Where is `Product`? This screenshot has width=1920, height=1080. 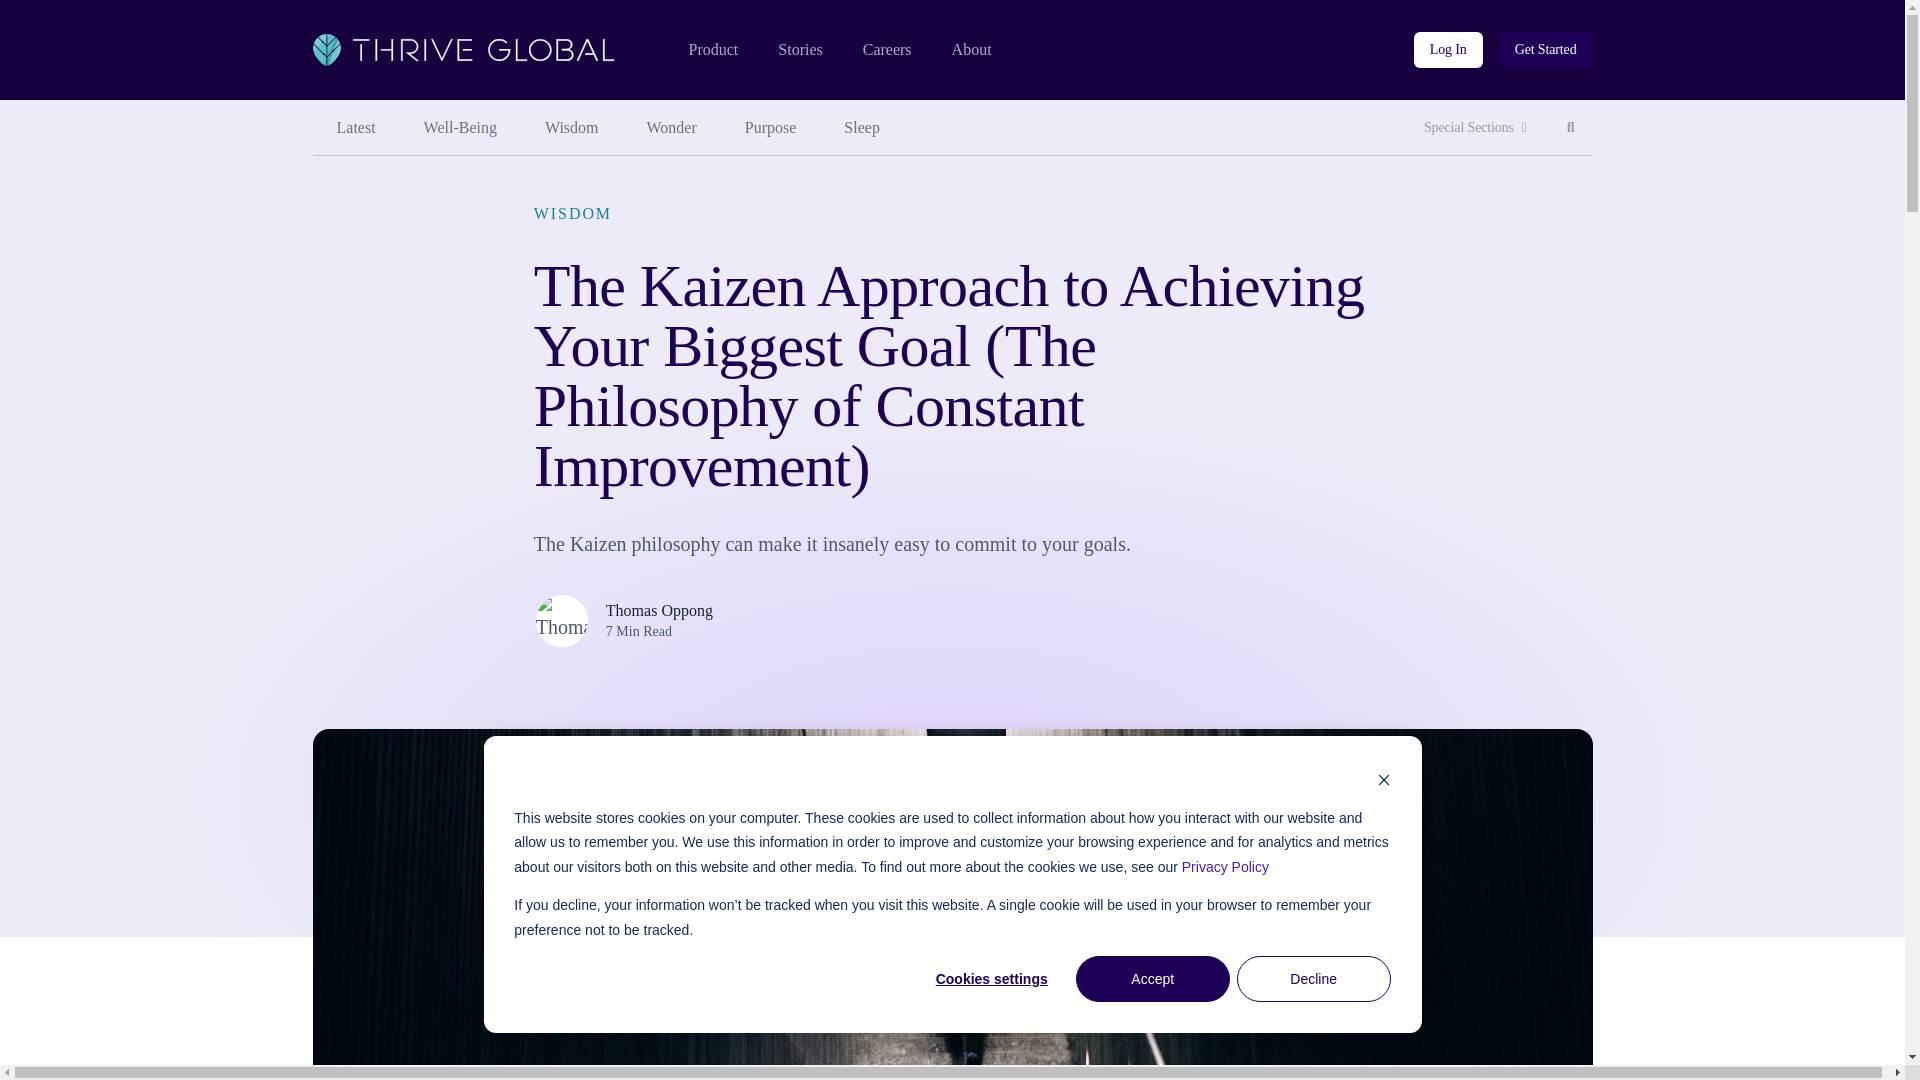
Product is located at coordinates (1448, 50).